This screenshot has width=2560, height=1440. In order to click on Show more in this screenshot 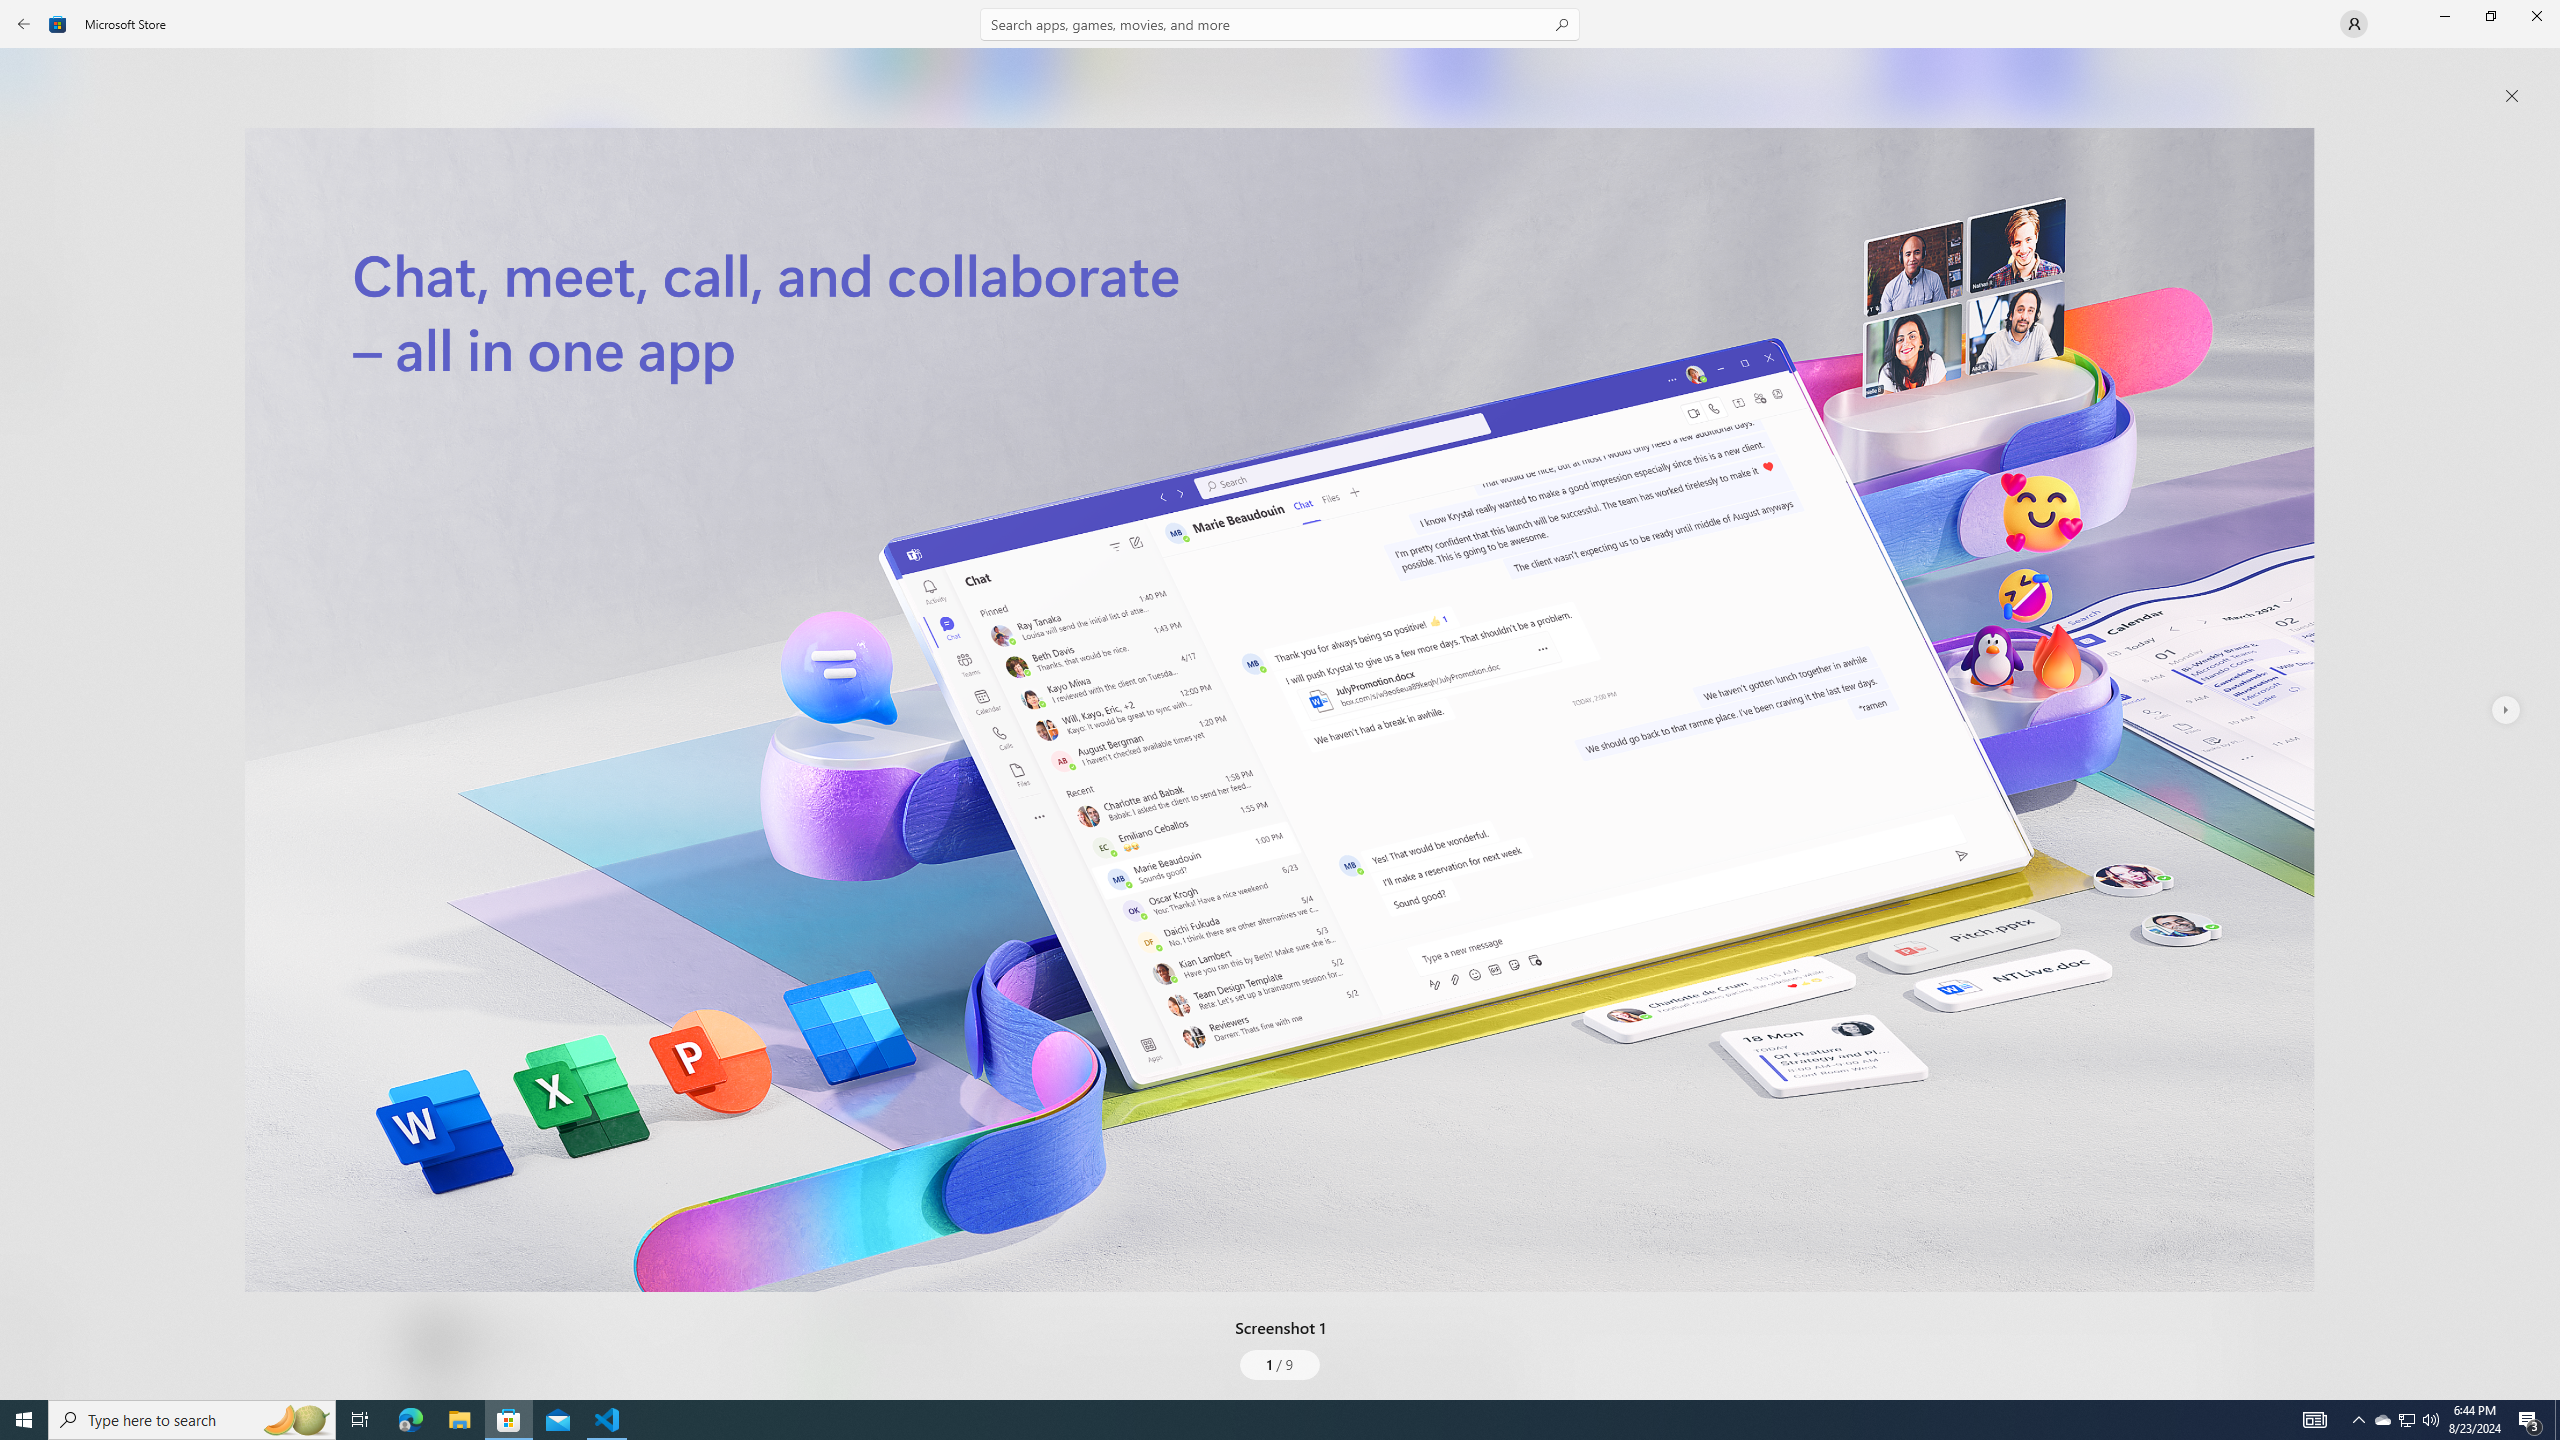, I will do `click(854, 1396)`.